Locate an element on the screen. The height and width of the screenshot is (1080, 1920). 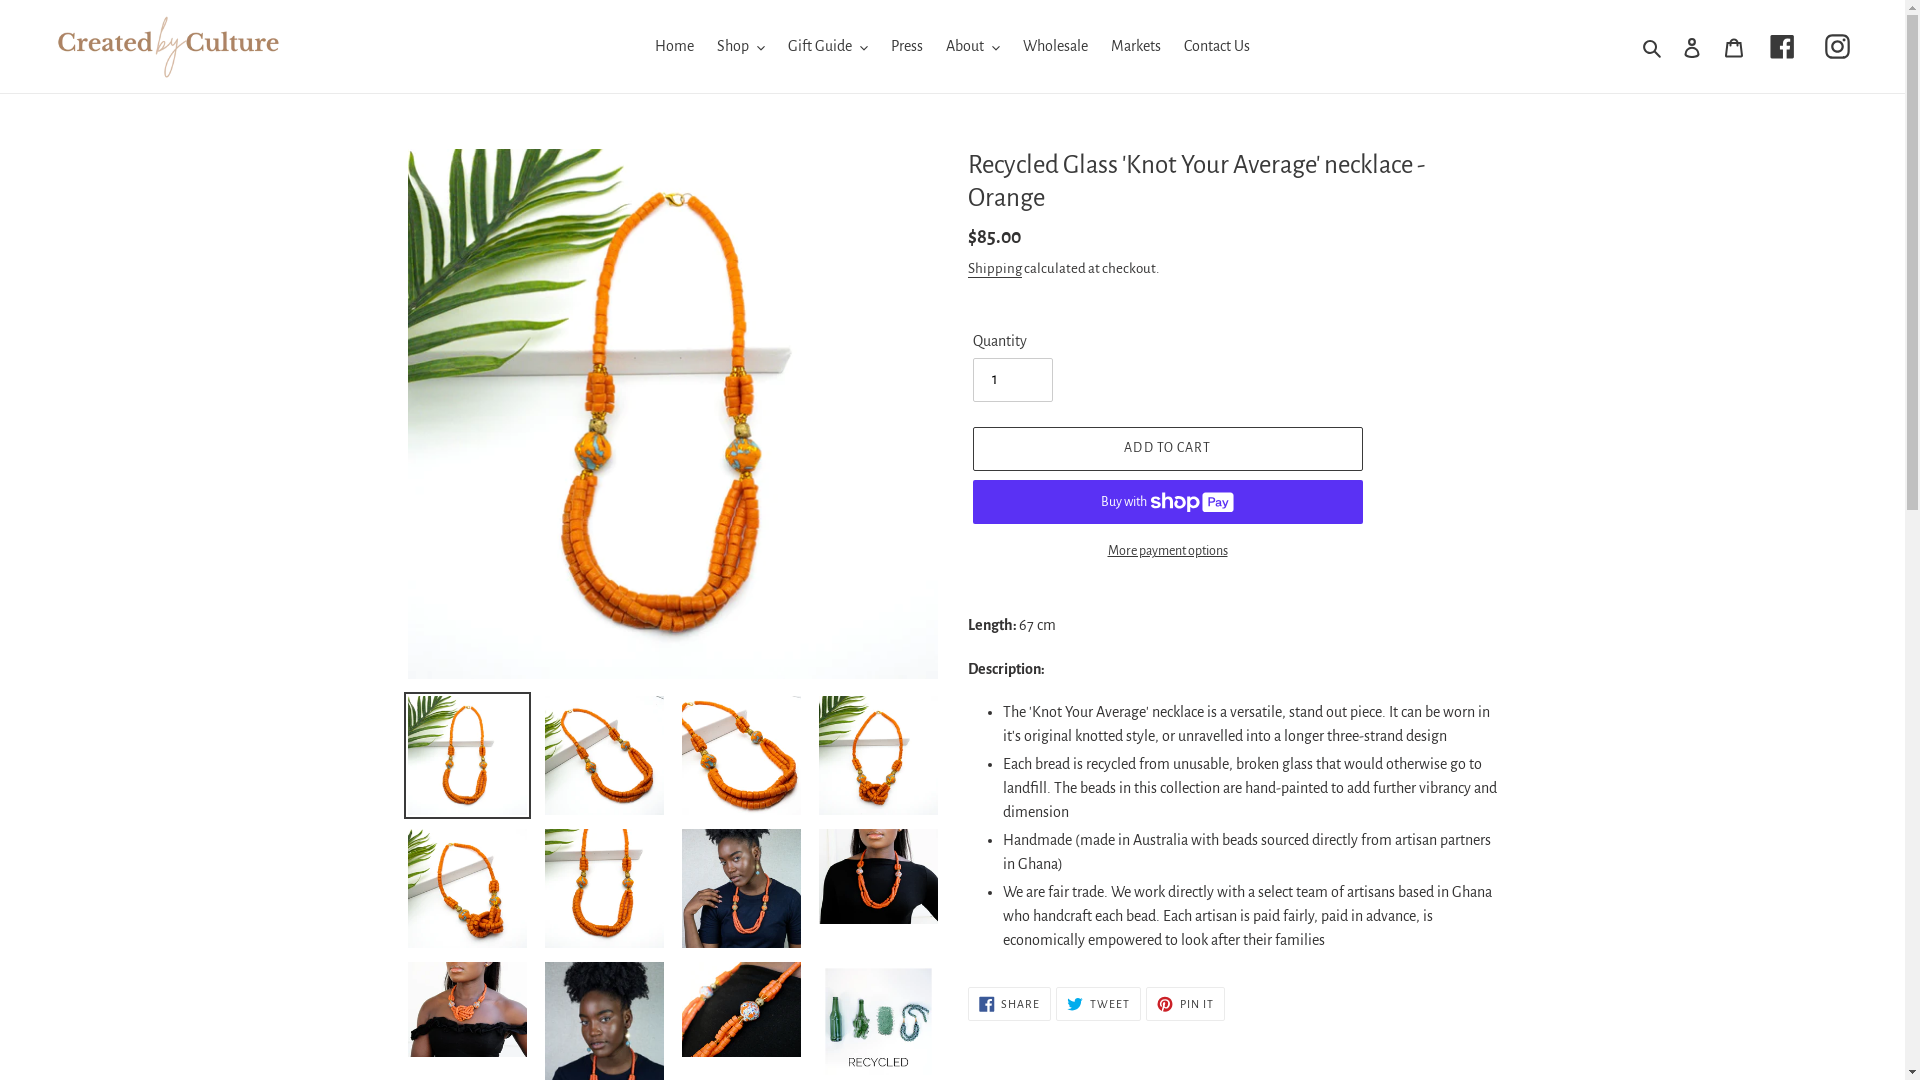
ADD TO CART is located at coordinates (1167, 448).